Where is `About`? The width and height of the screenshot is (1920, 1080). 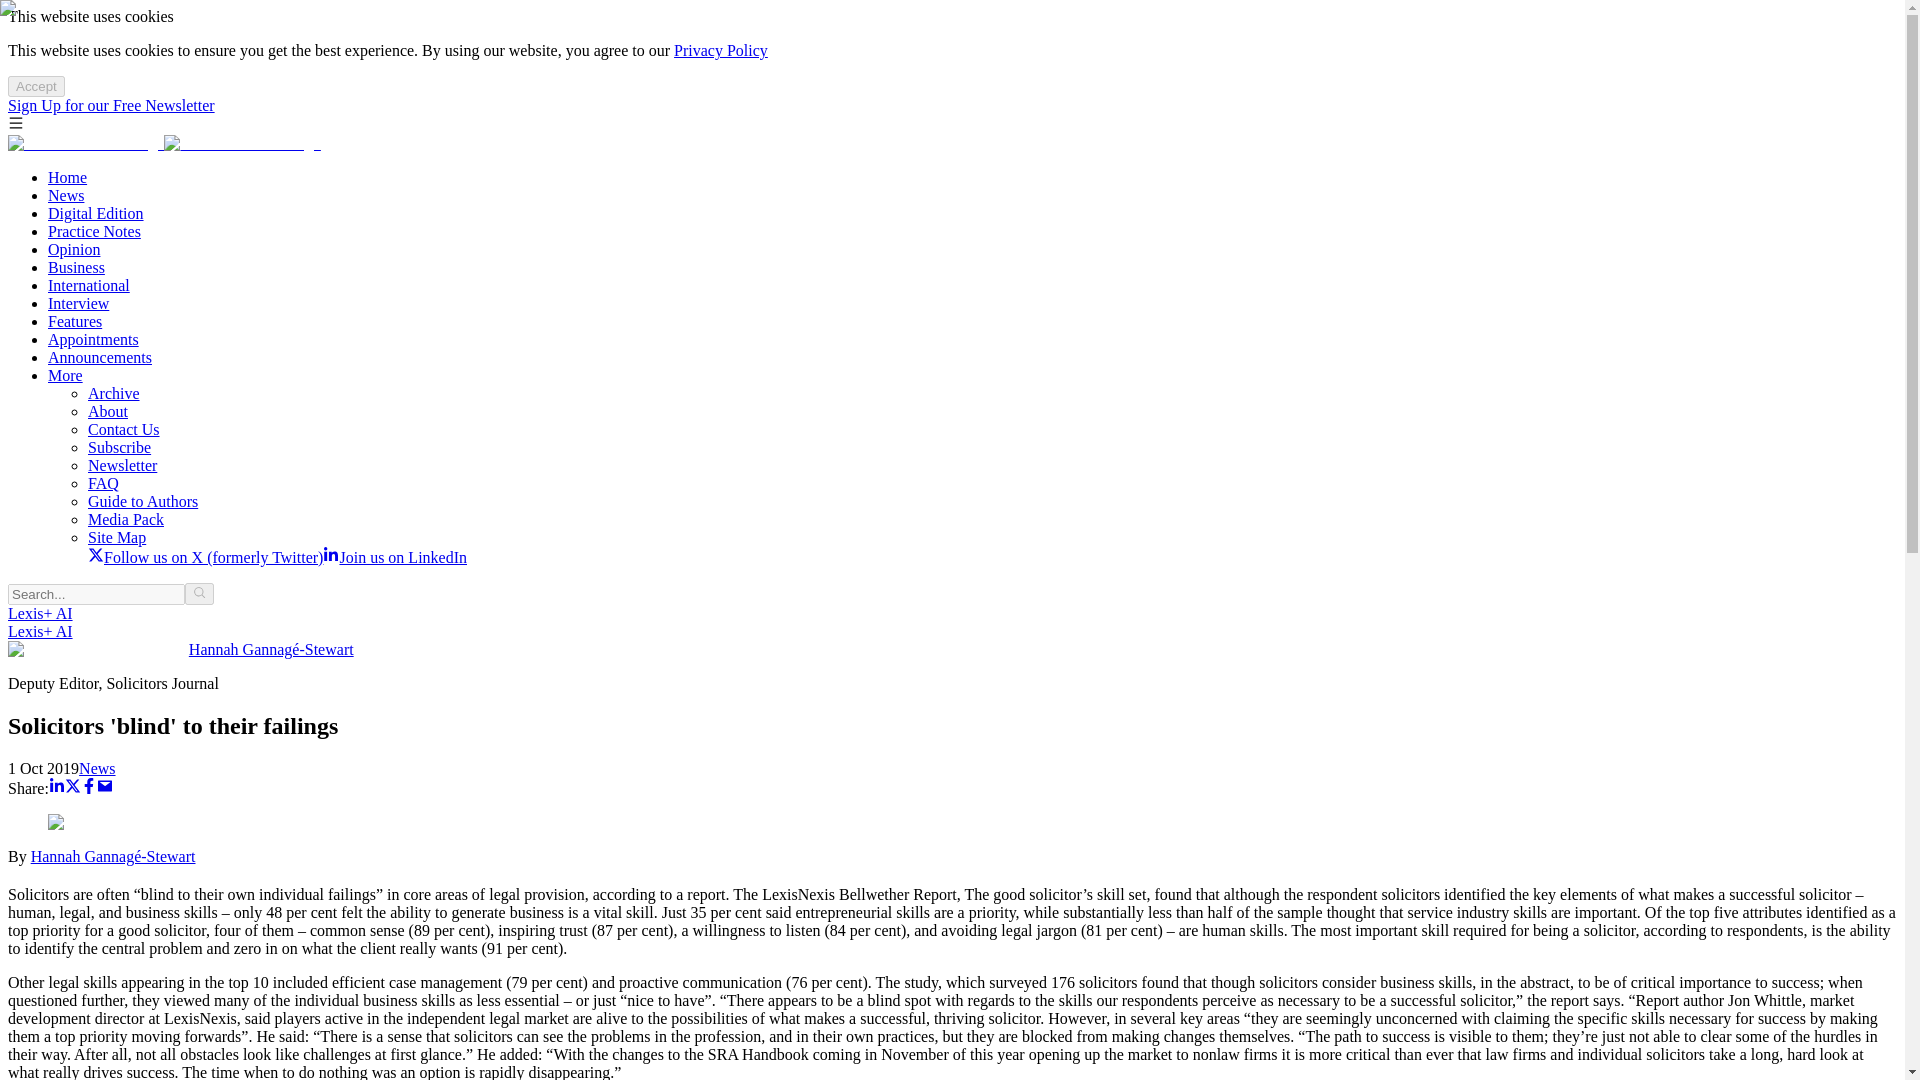
About is located at coordinates (108, 411).